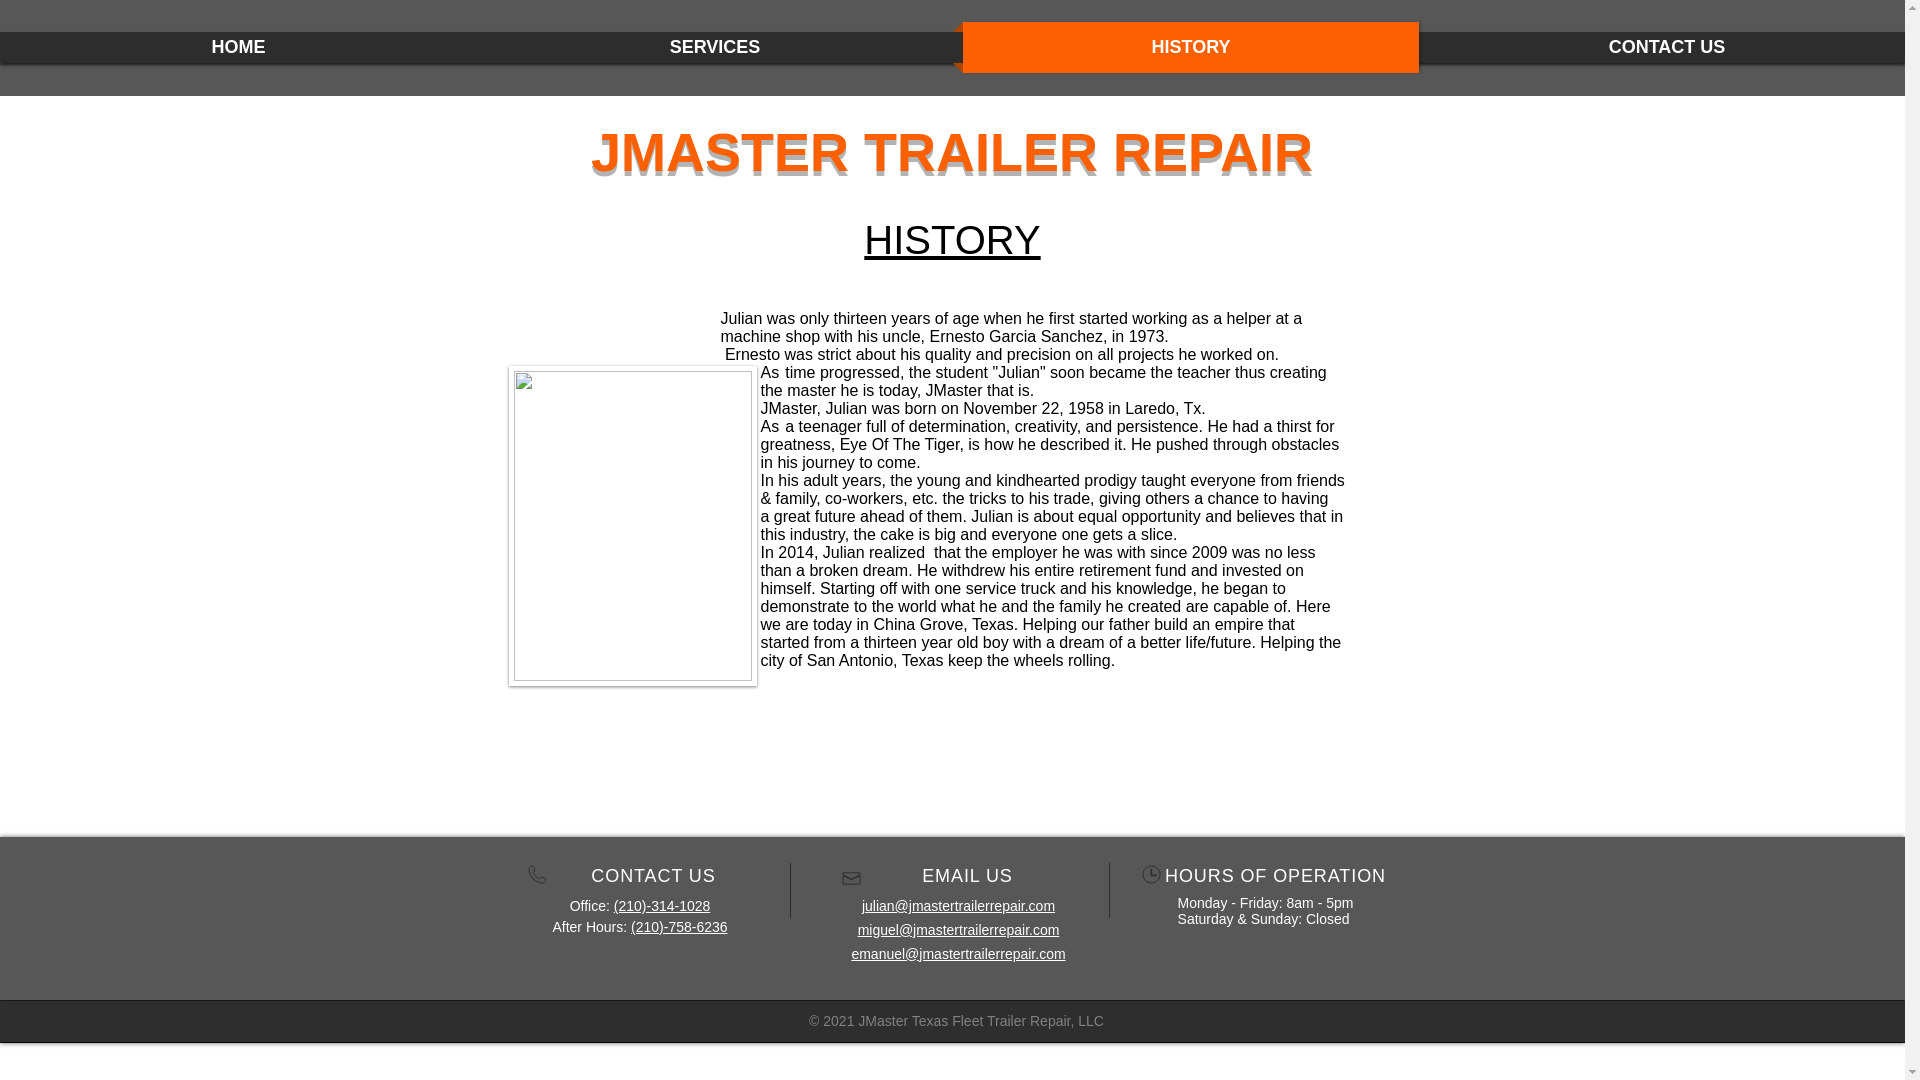 The height and width of the screenshot is (1080, 1920). What do you see at coordinates (952, 152) in the screenshot?
I see `JMASTER TRAILER REPAIR` at bounding box center [952, 152].